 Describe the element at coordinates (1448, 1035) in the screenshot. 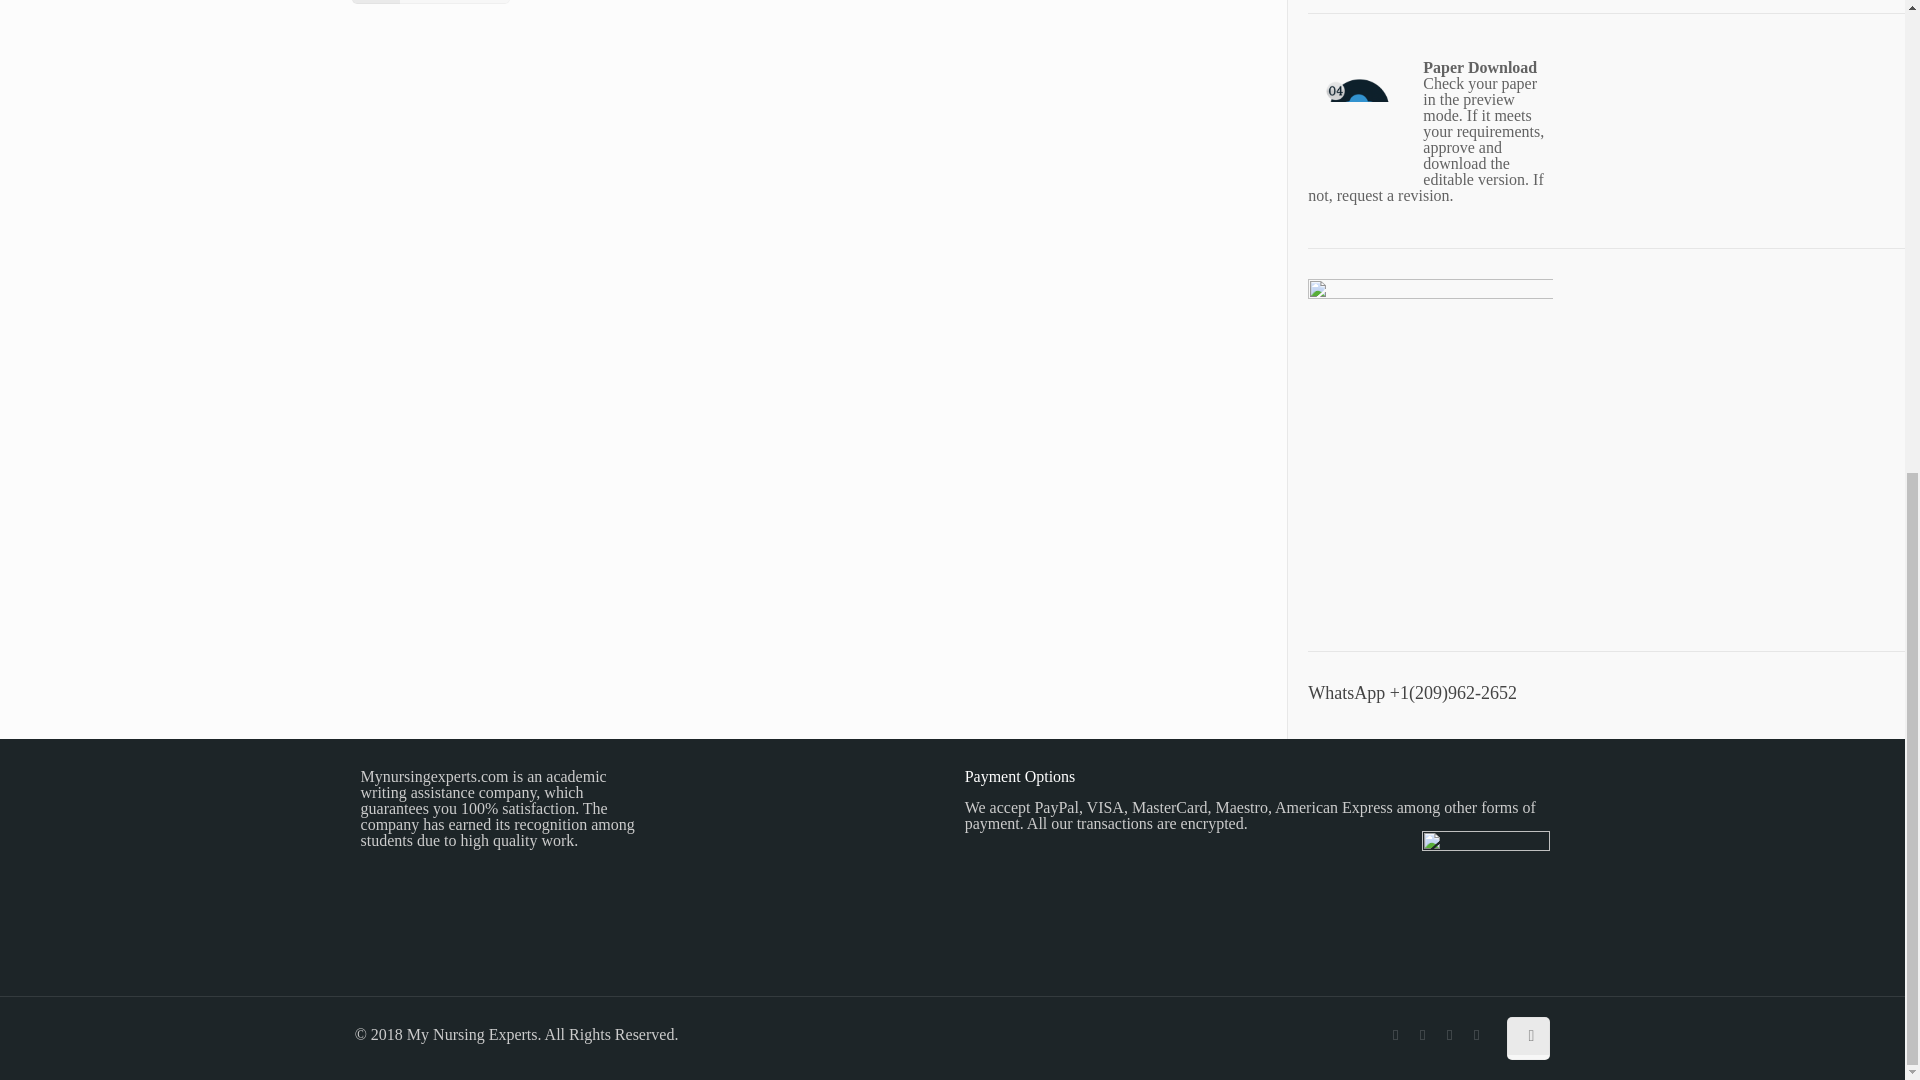

I see `Twitter` at that location.